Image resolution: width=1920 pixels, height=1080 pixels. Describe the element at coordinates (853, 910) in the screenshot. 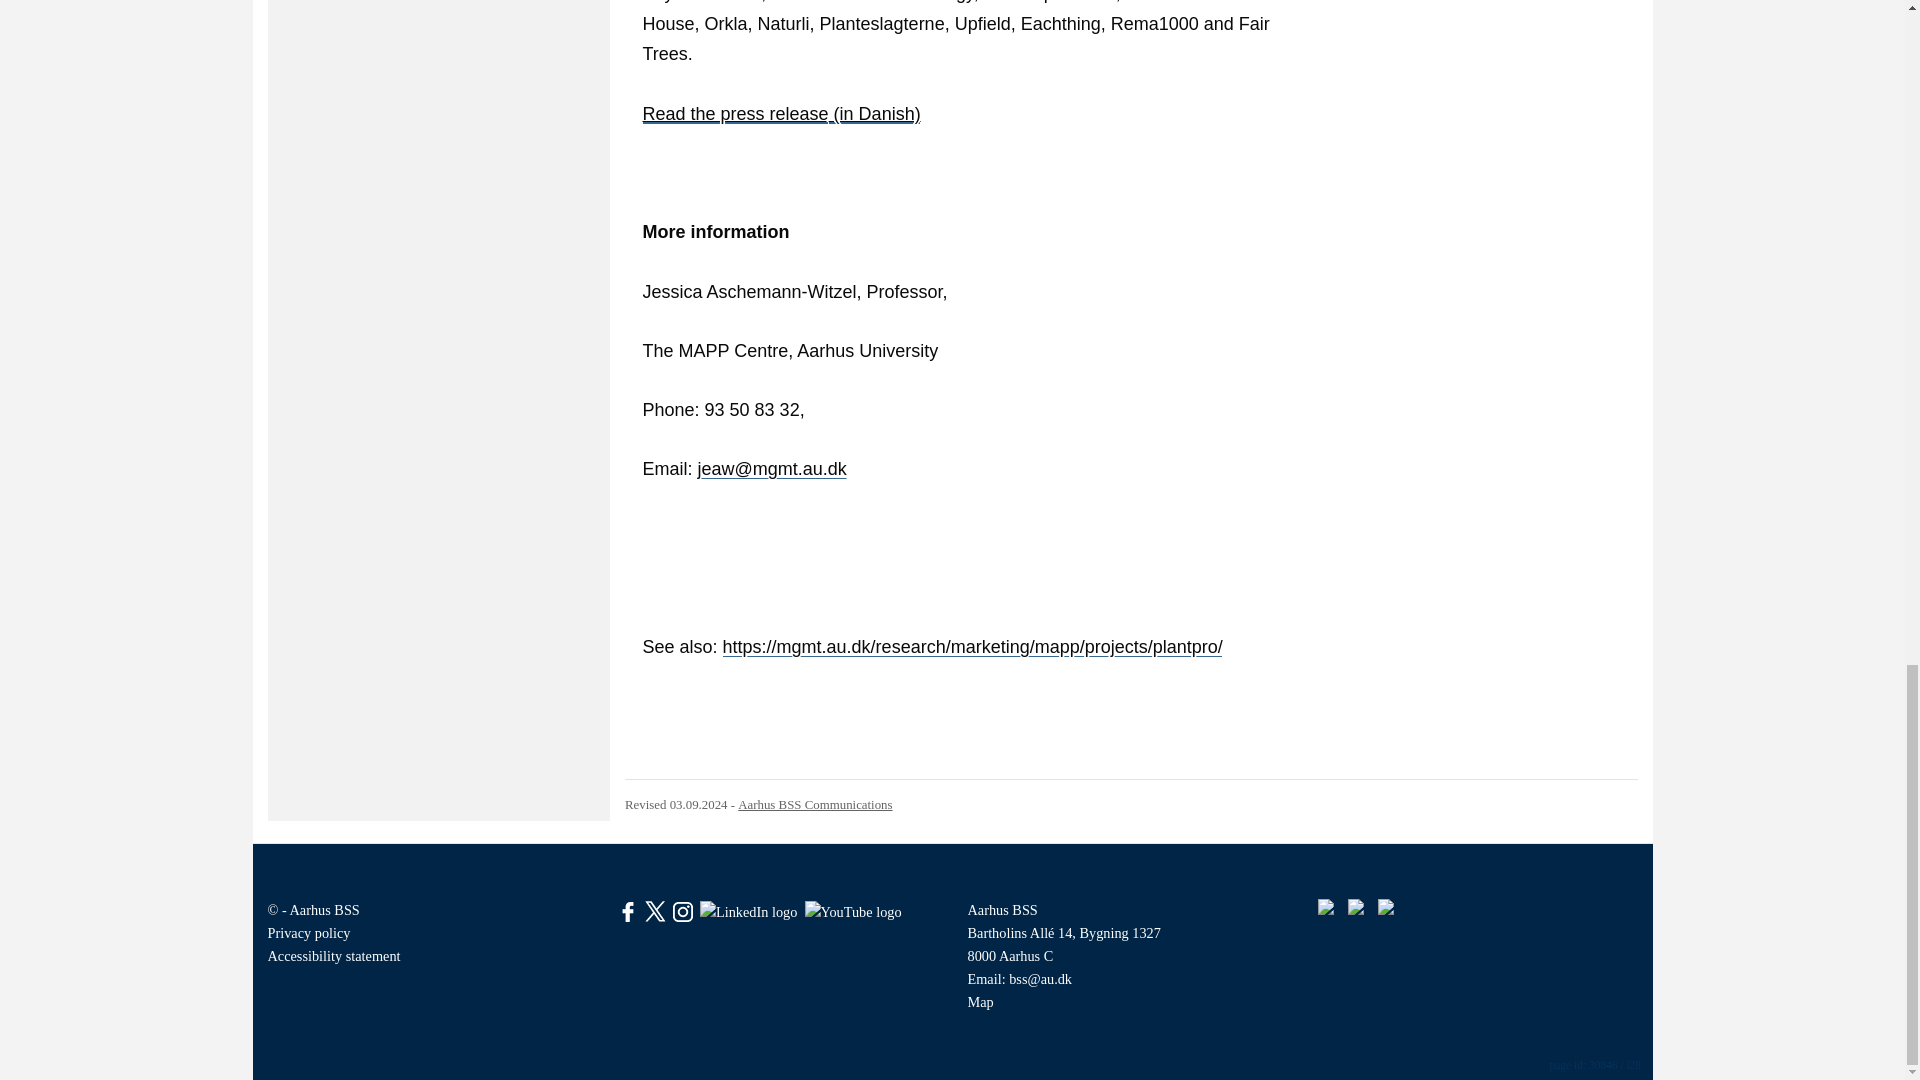

I see `Aarhus BSS on YouTube` at that location.